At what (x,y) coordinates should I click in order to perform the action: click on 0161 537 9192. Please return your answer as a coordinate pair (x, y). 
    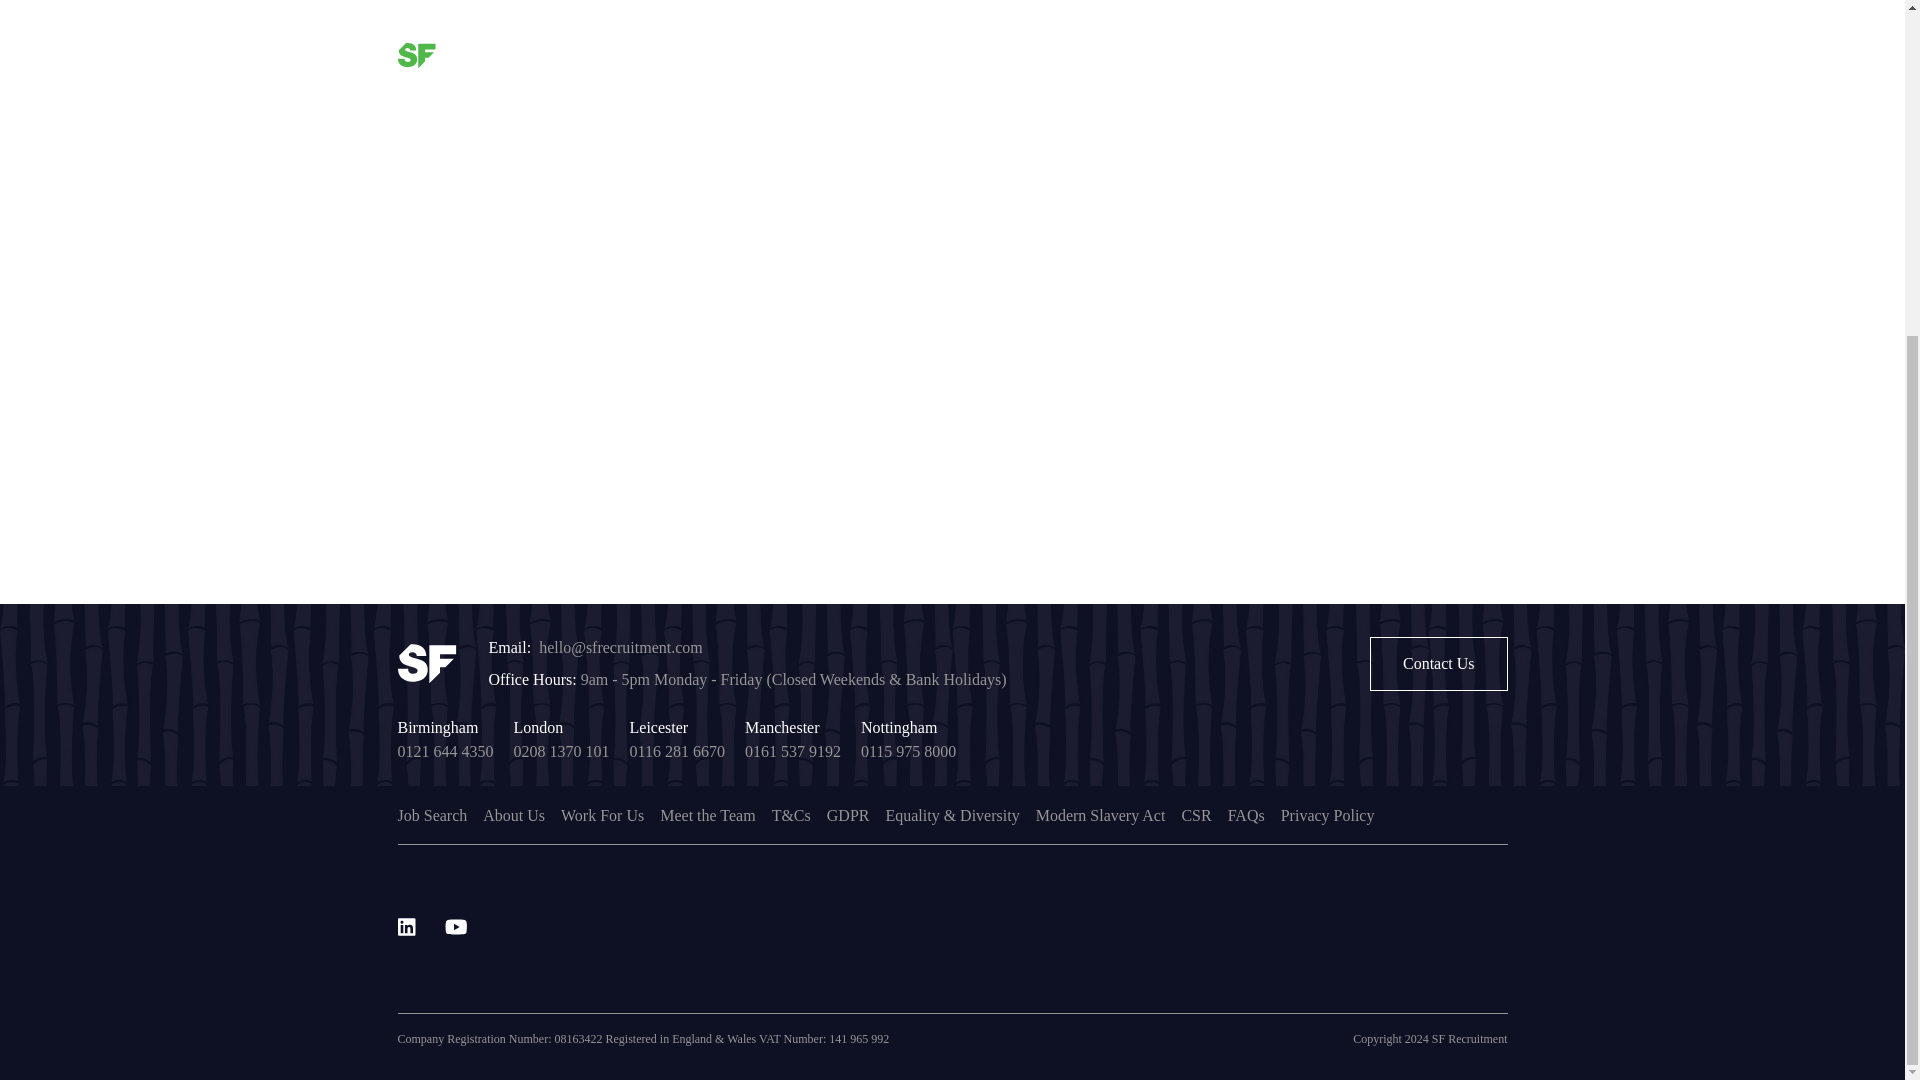
    Looking at the image, I should click on (792, 751).